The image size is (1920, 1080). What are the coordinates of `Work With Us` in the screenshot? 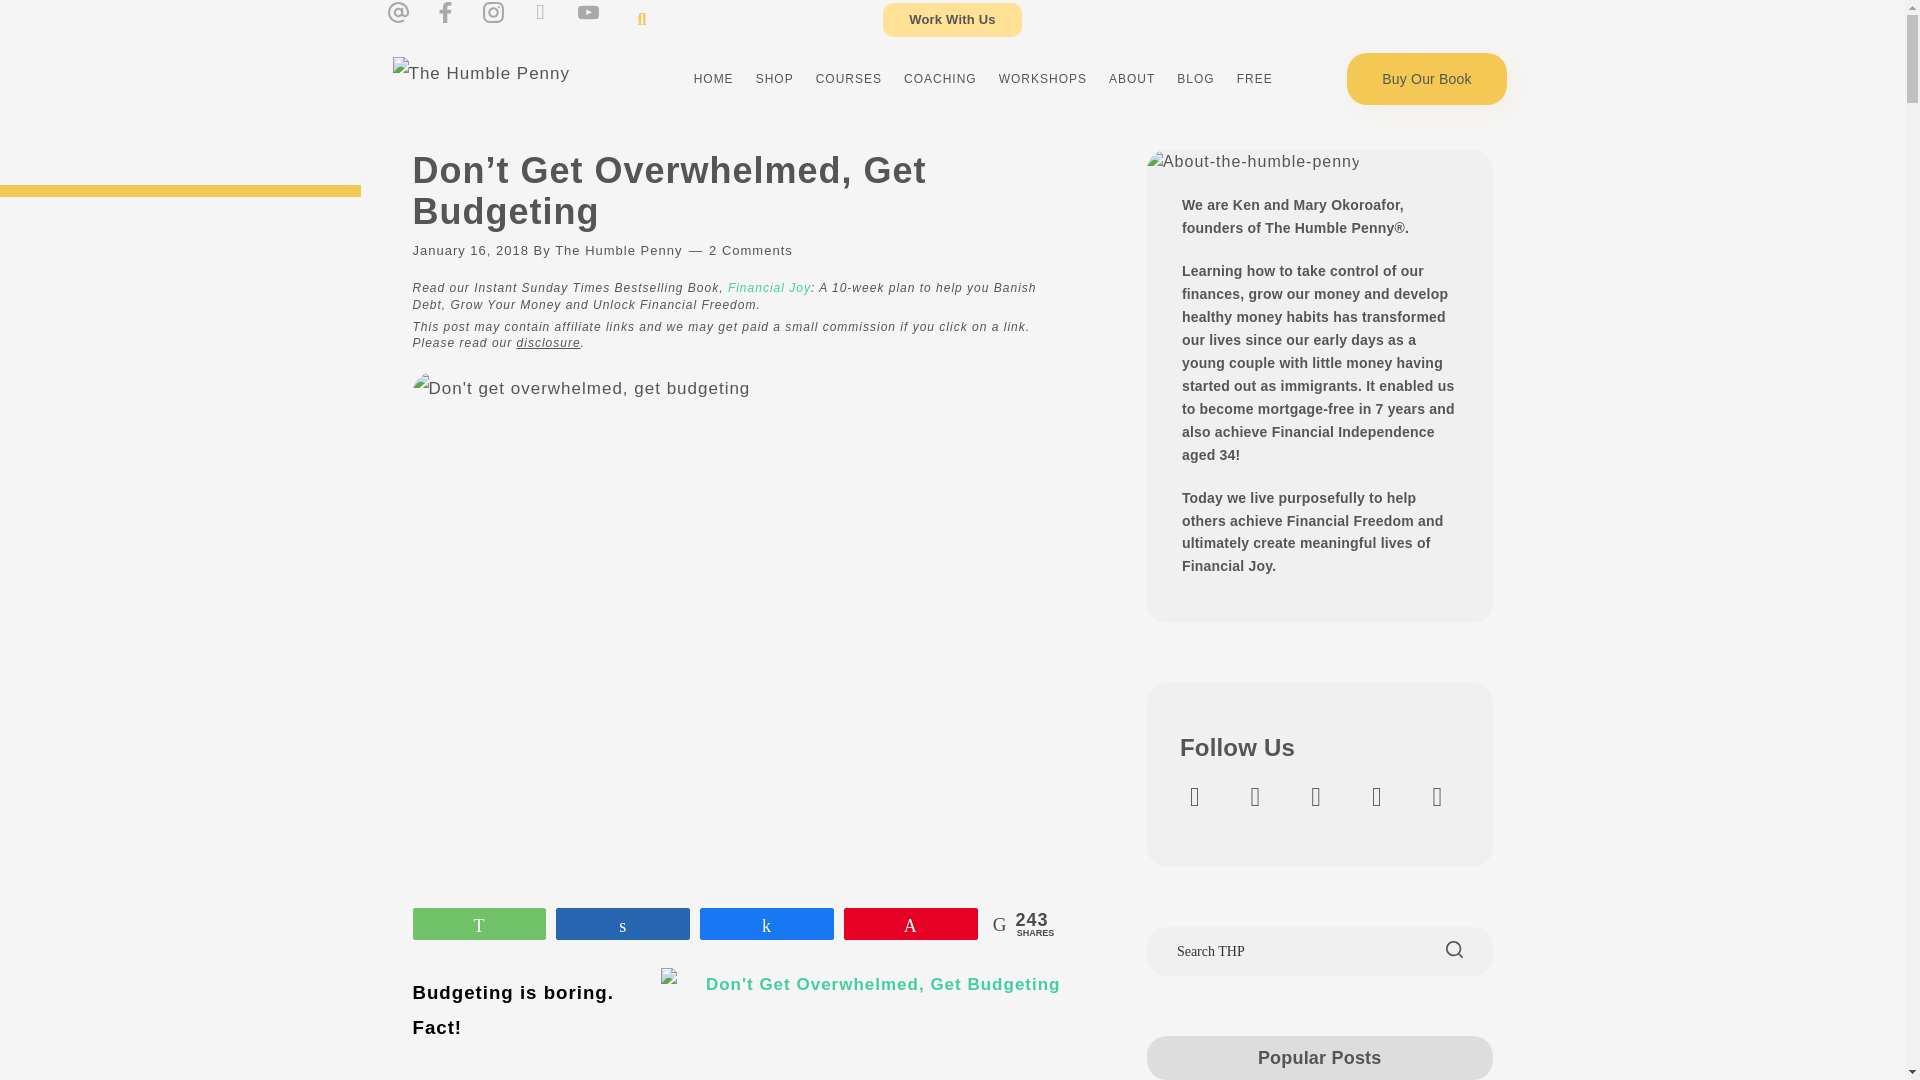 It's located at (952, 20).